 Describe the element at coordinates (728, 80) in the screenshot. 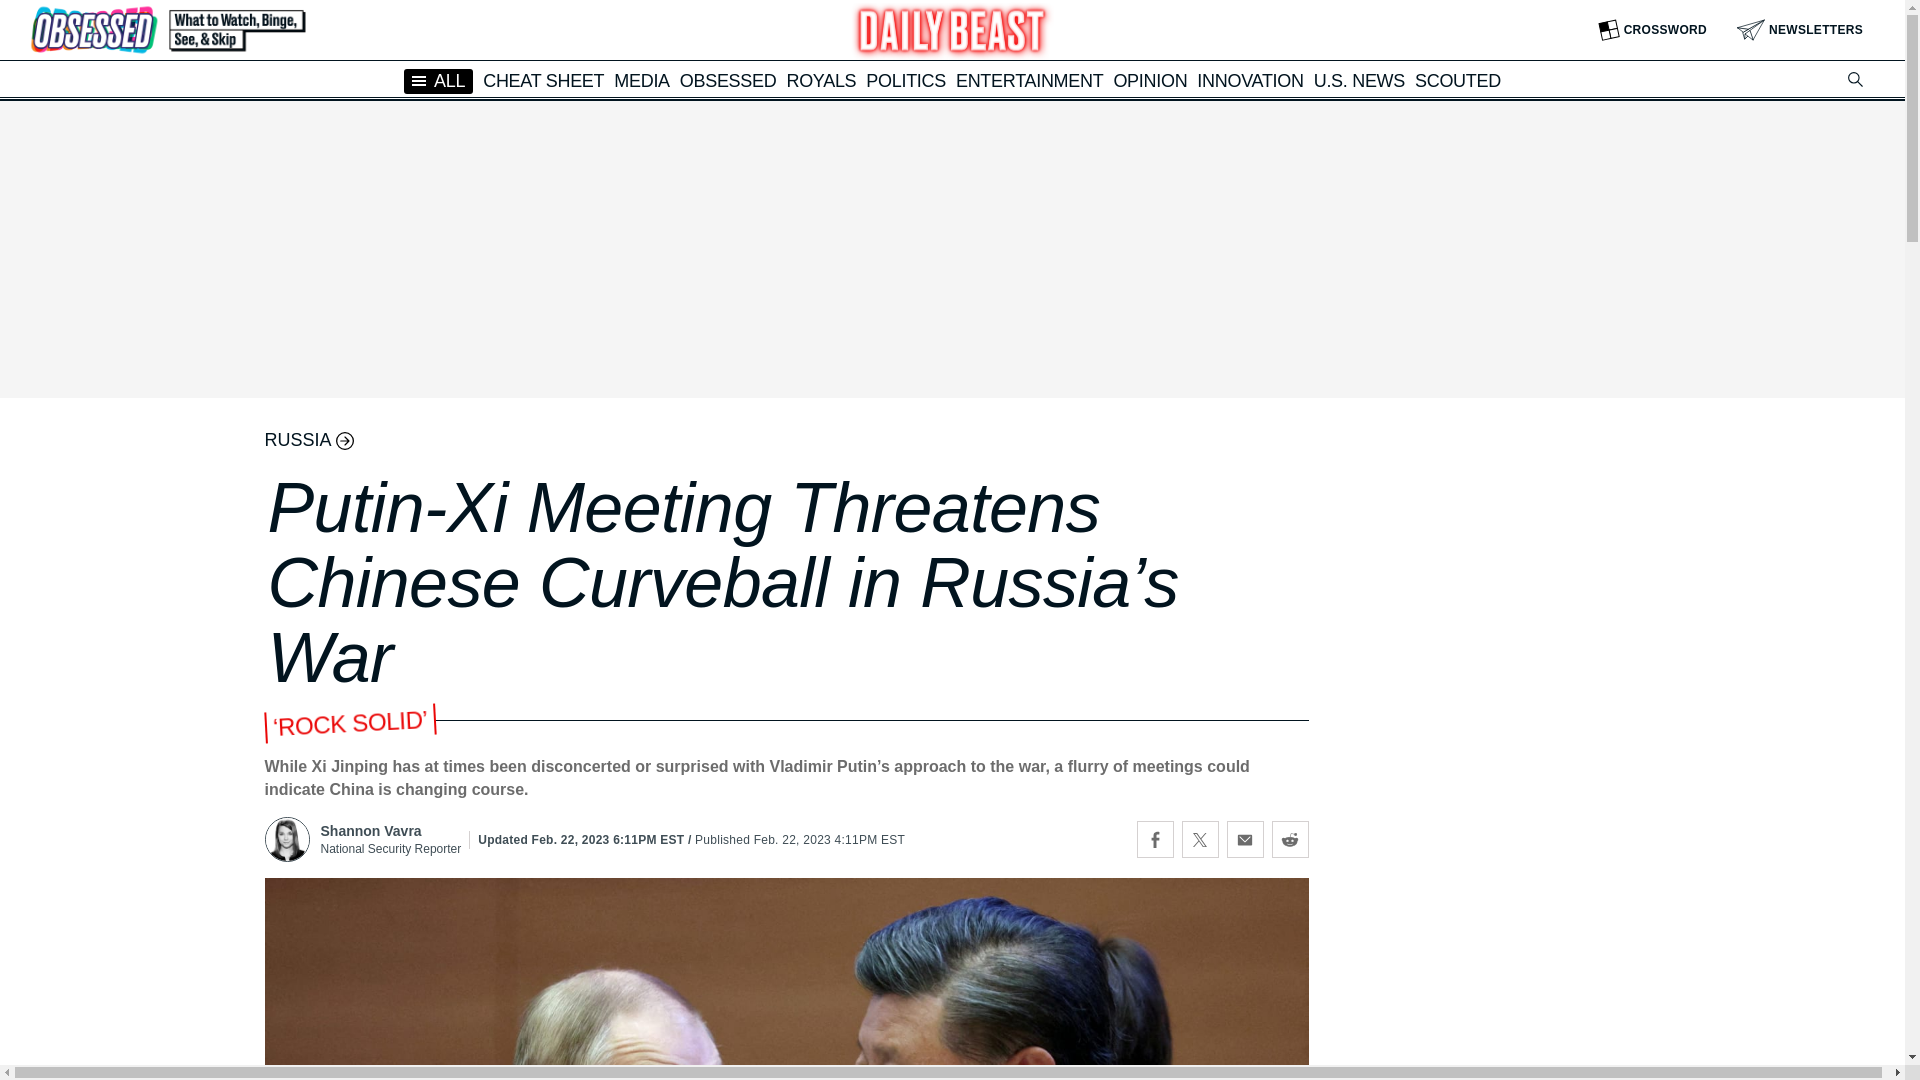

I see `OBSESSED` at that location.